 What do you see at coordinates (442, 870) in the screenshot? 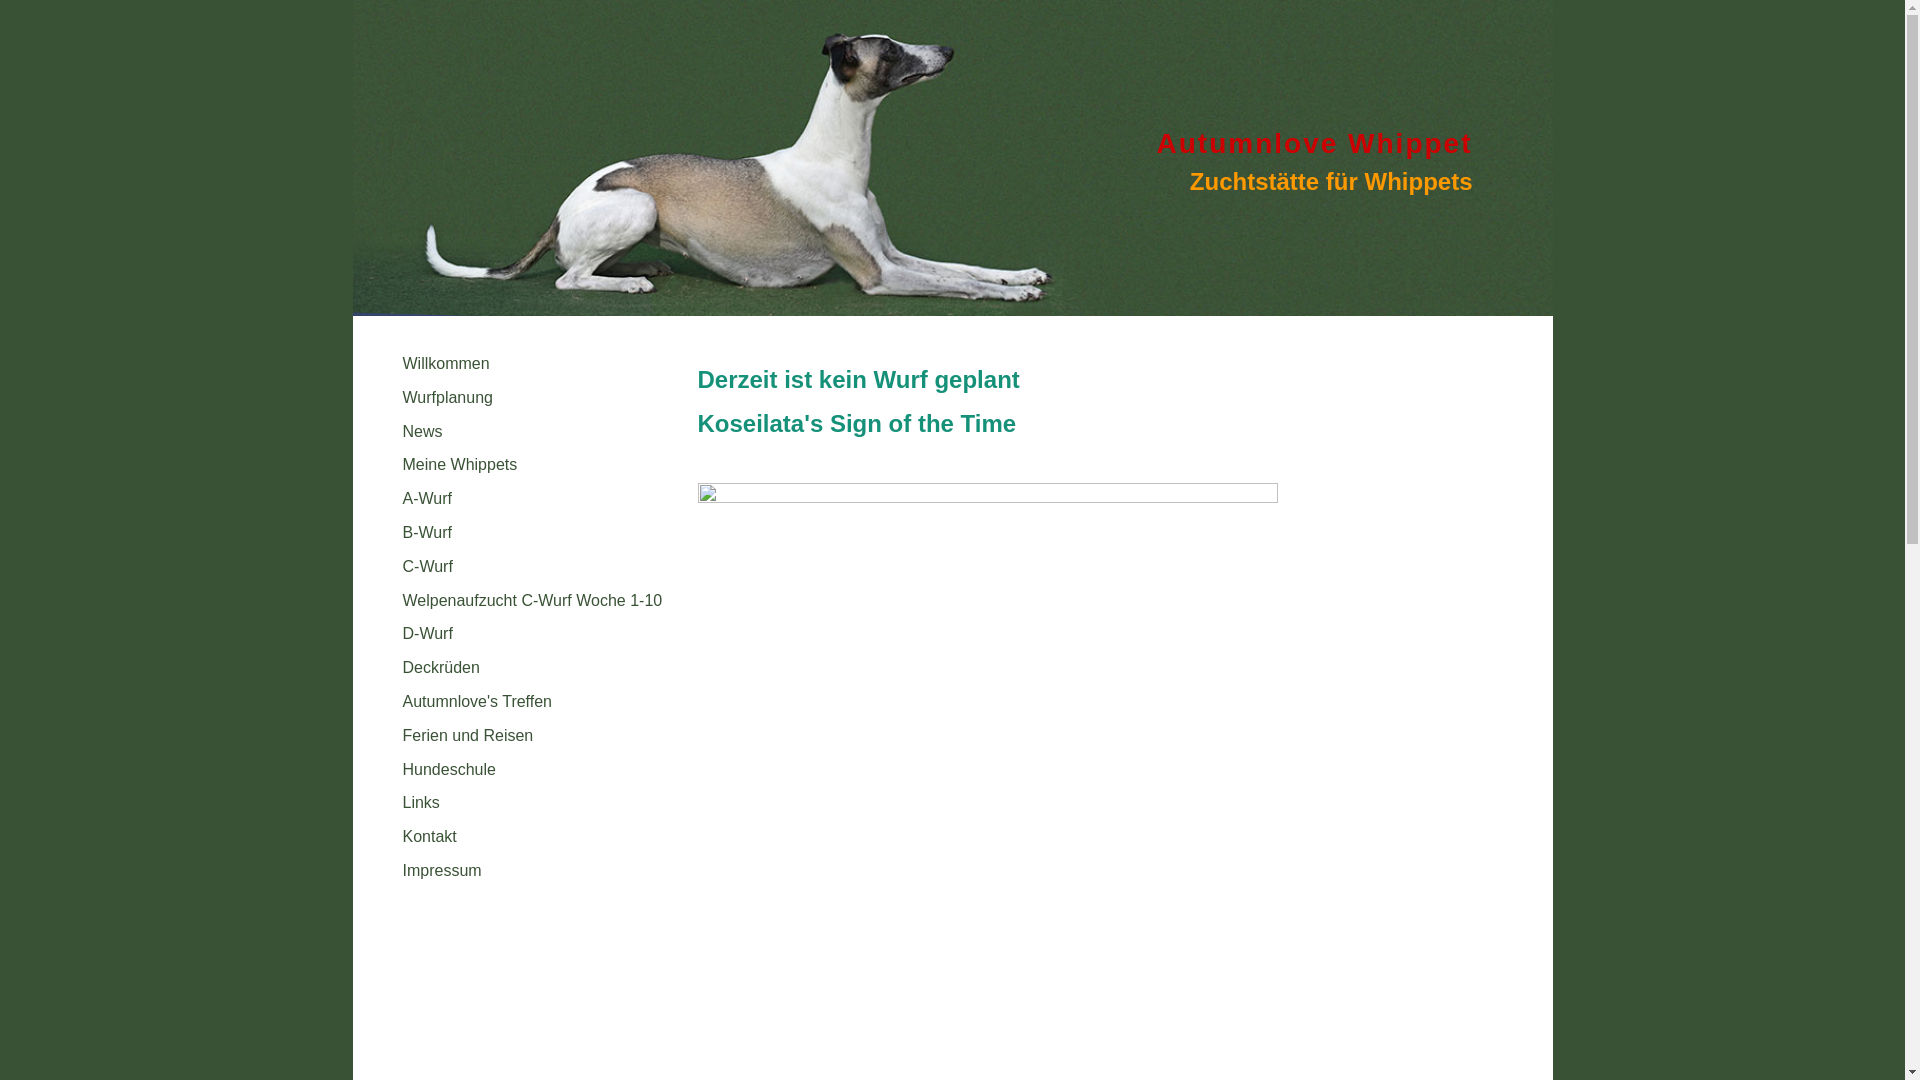
I see `Impressum` at bounding box center [442, 870].